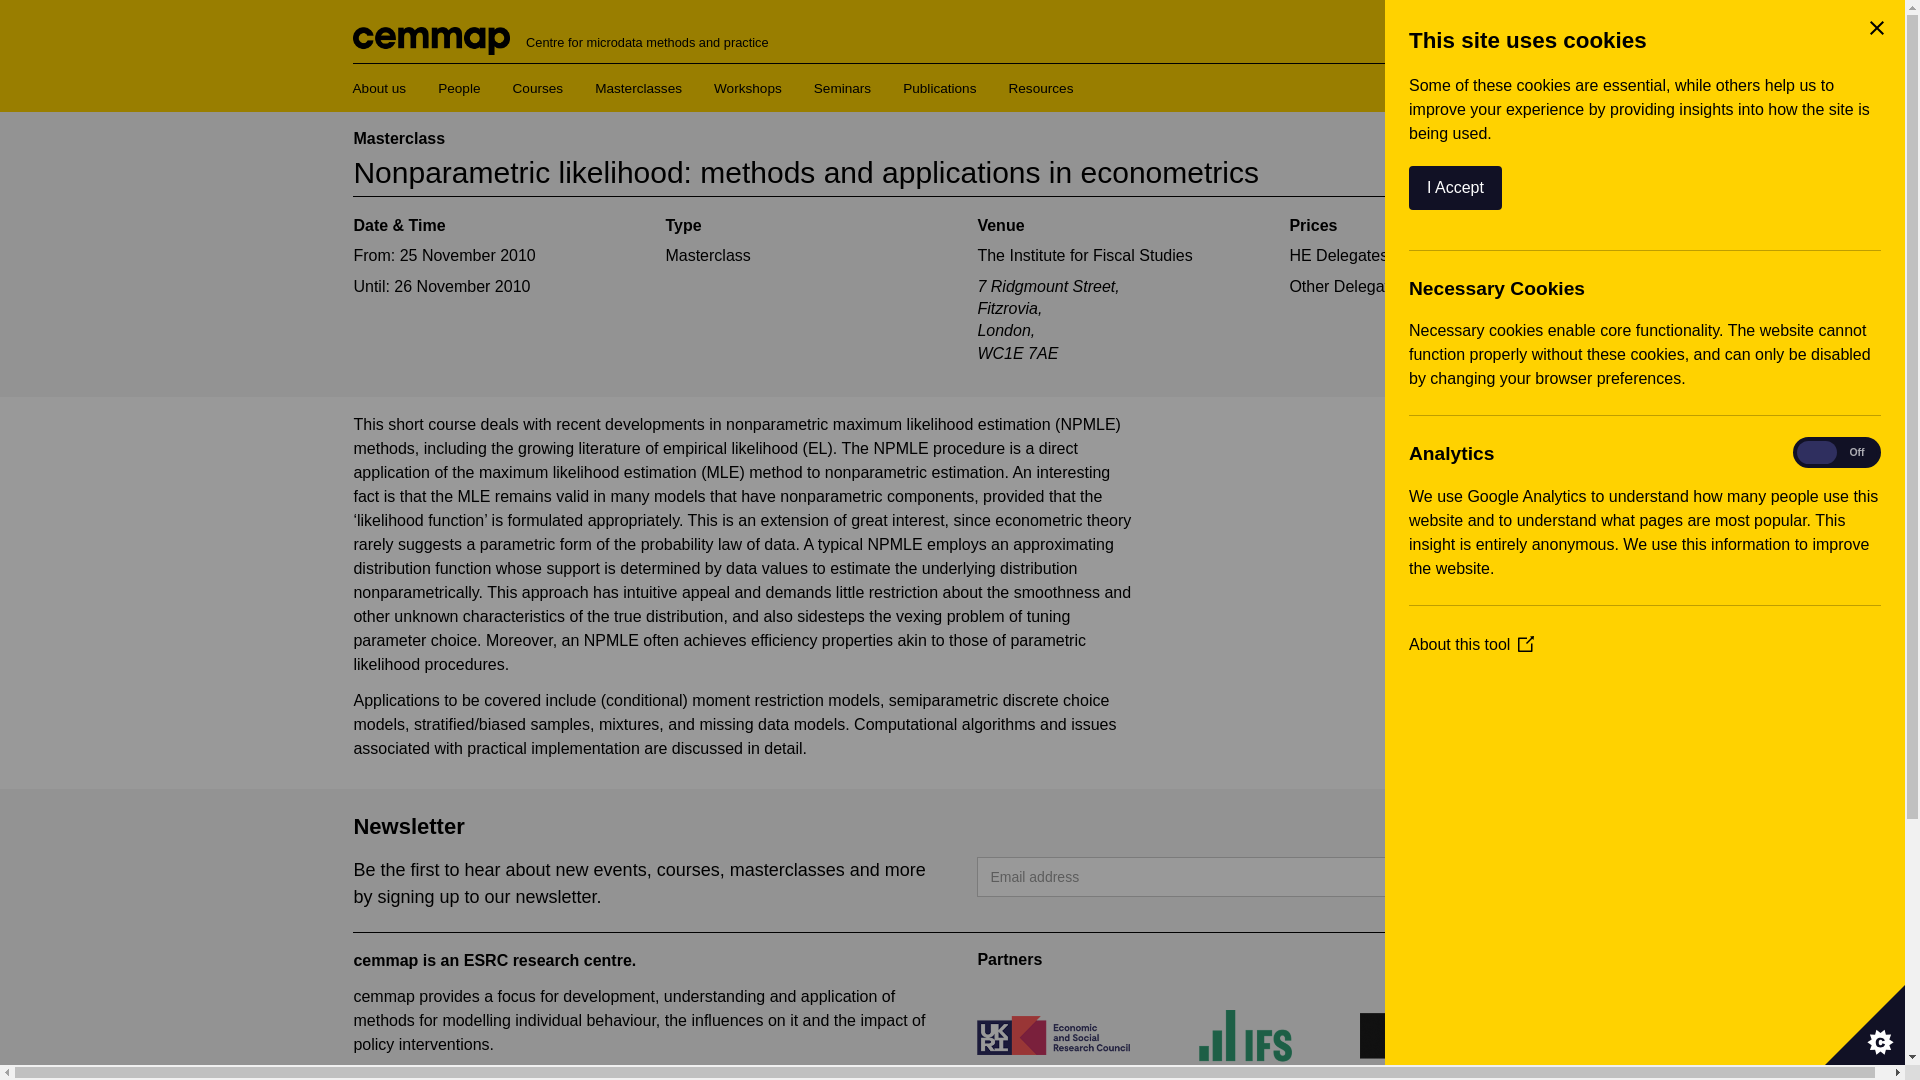  I want to click on Workshops, so click(748, 88).